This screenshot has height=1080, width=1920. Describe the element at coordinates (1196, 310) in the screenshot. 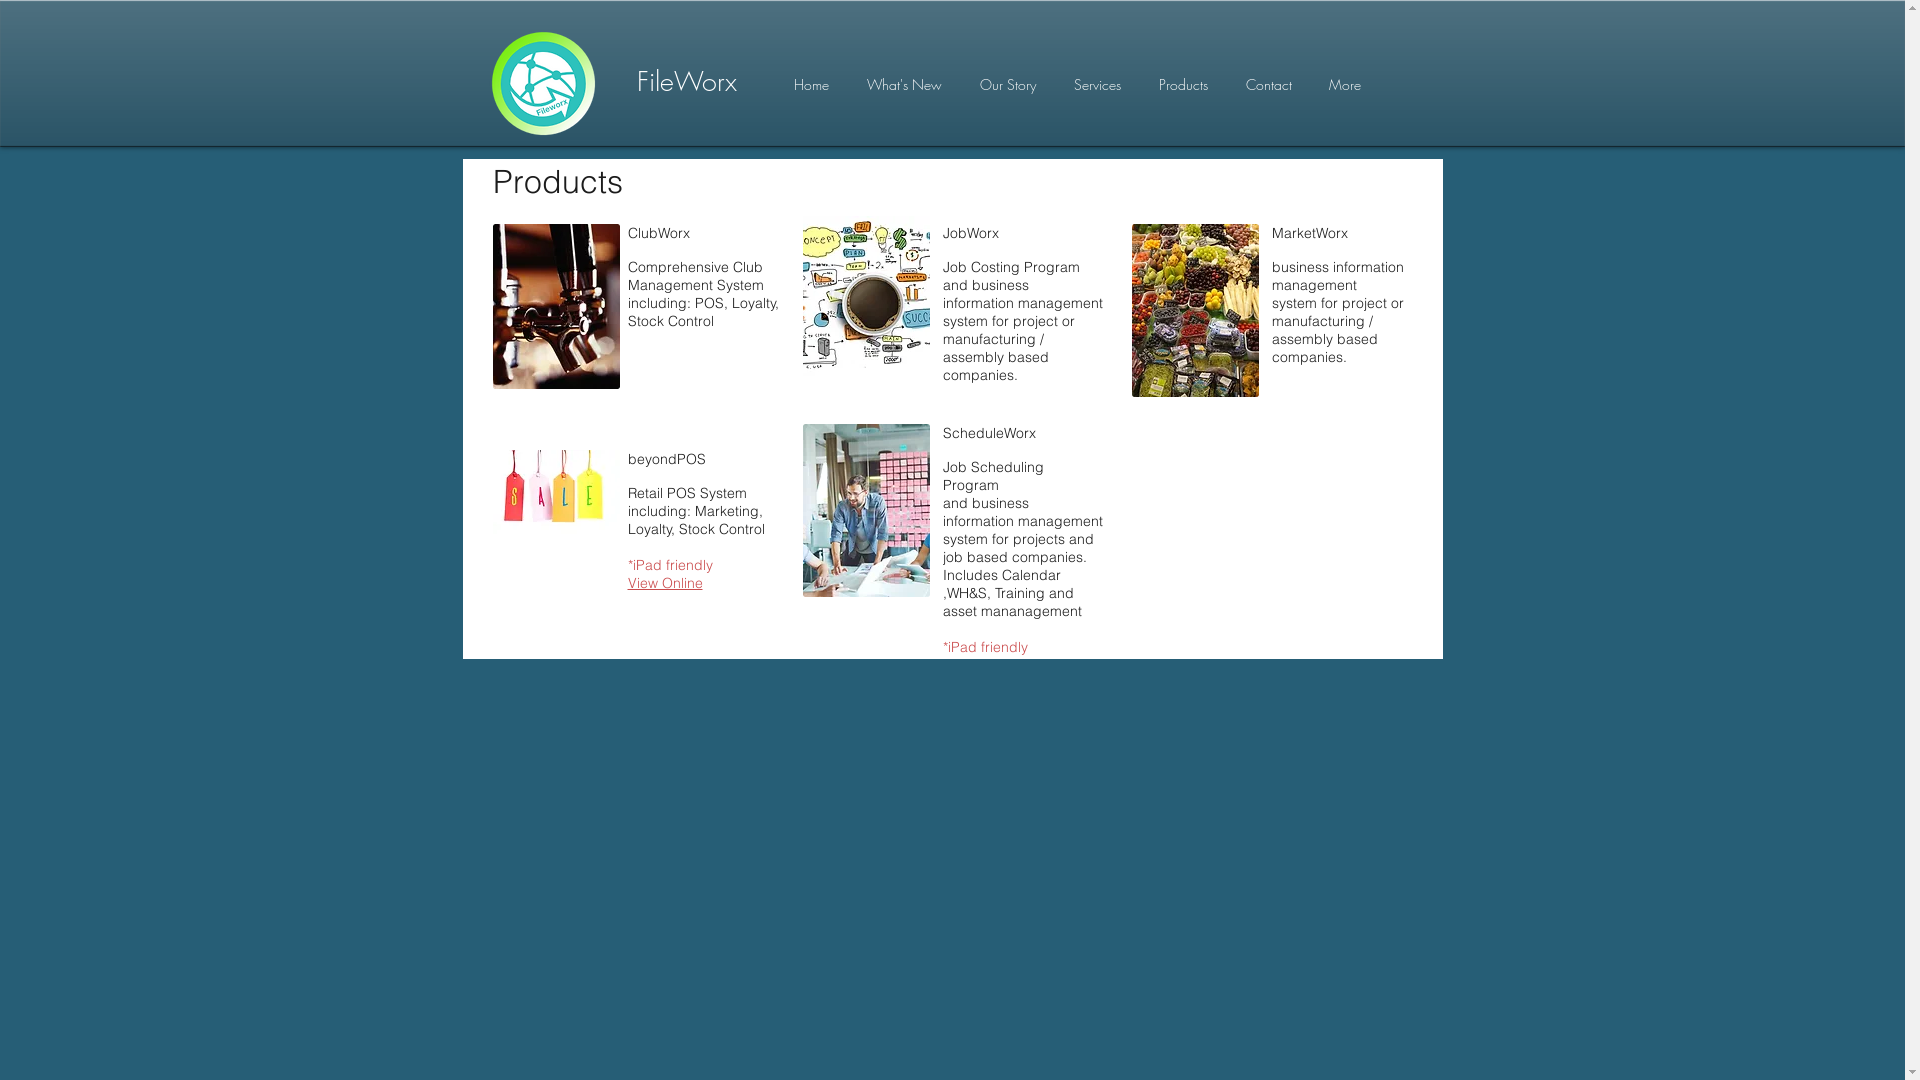

I see `Fruit & Vegetable Market` at that location.